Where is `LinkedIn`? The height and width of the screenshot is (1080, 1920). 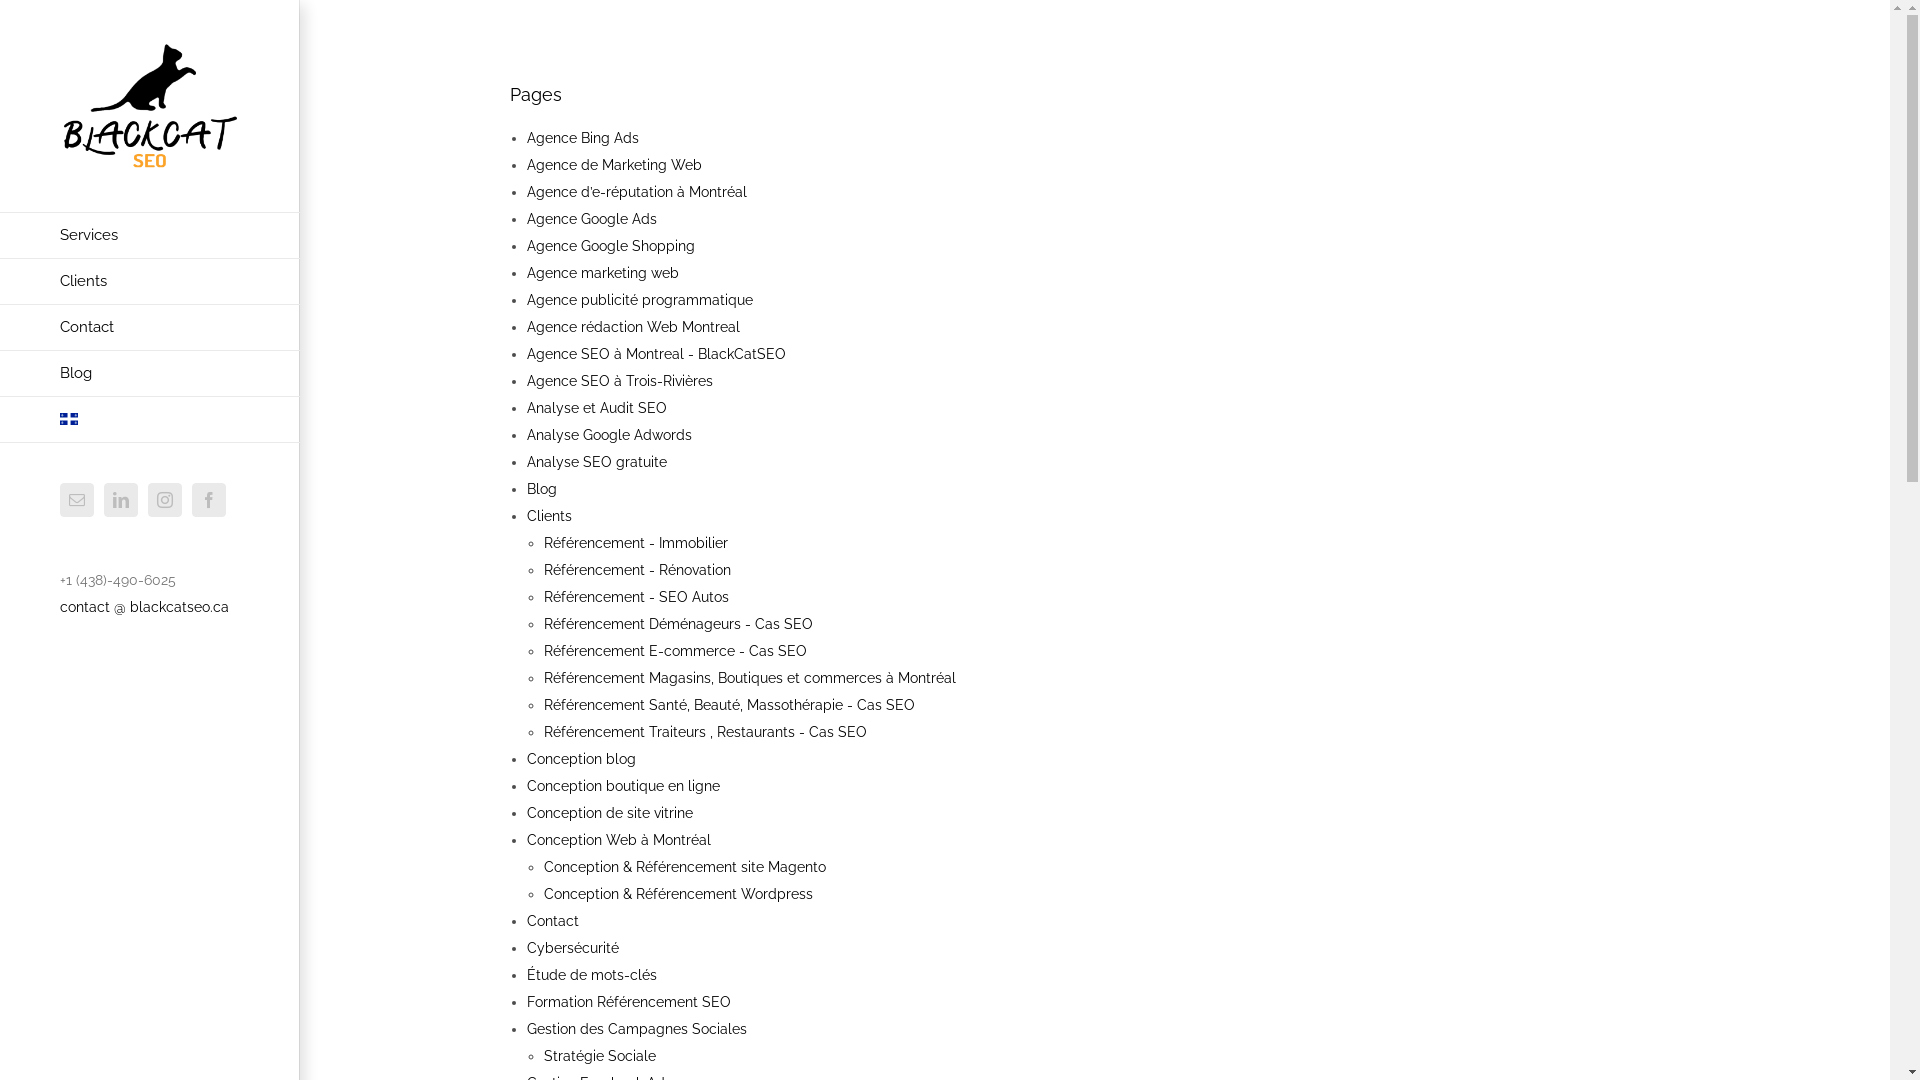 LinkedIn is located at coordinates (121, 500).